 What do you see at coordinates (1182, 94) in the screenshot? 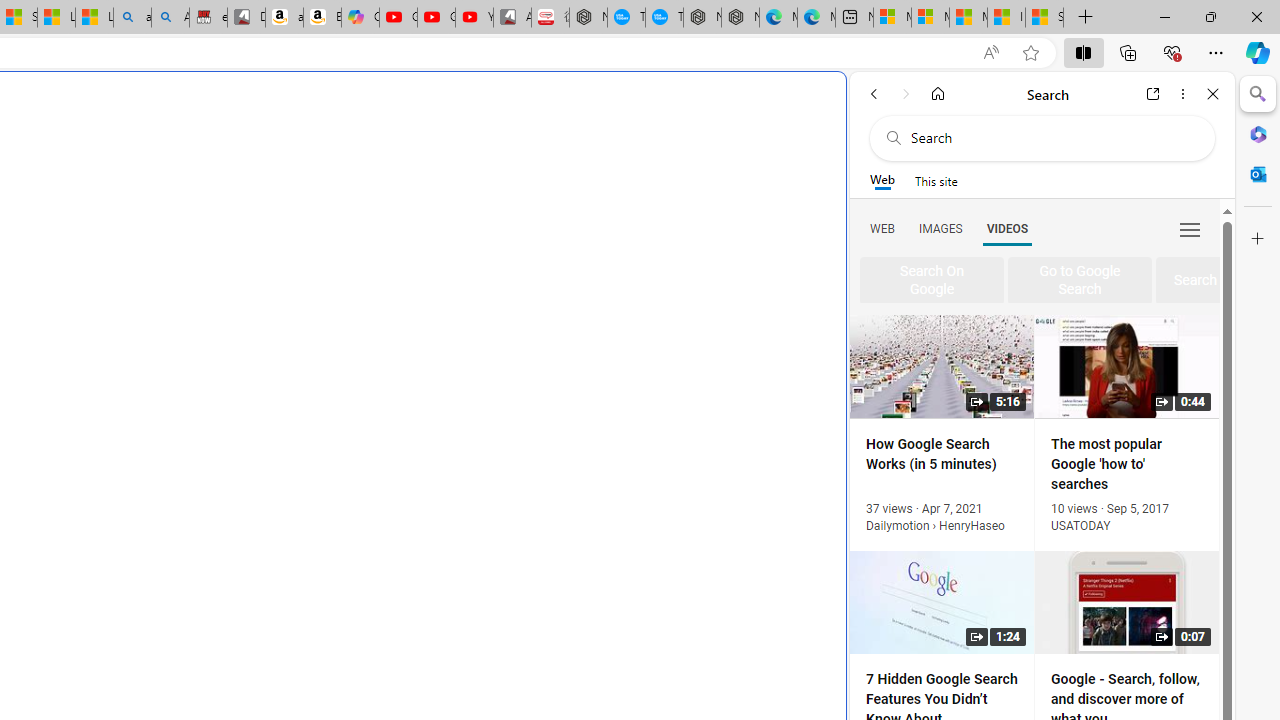
I see `More options` at bounding box center [1182, 94].